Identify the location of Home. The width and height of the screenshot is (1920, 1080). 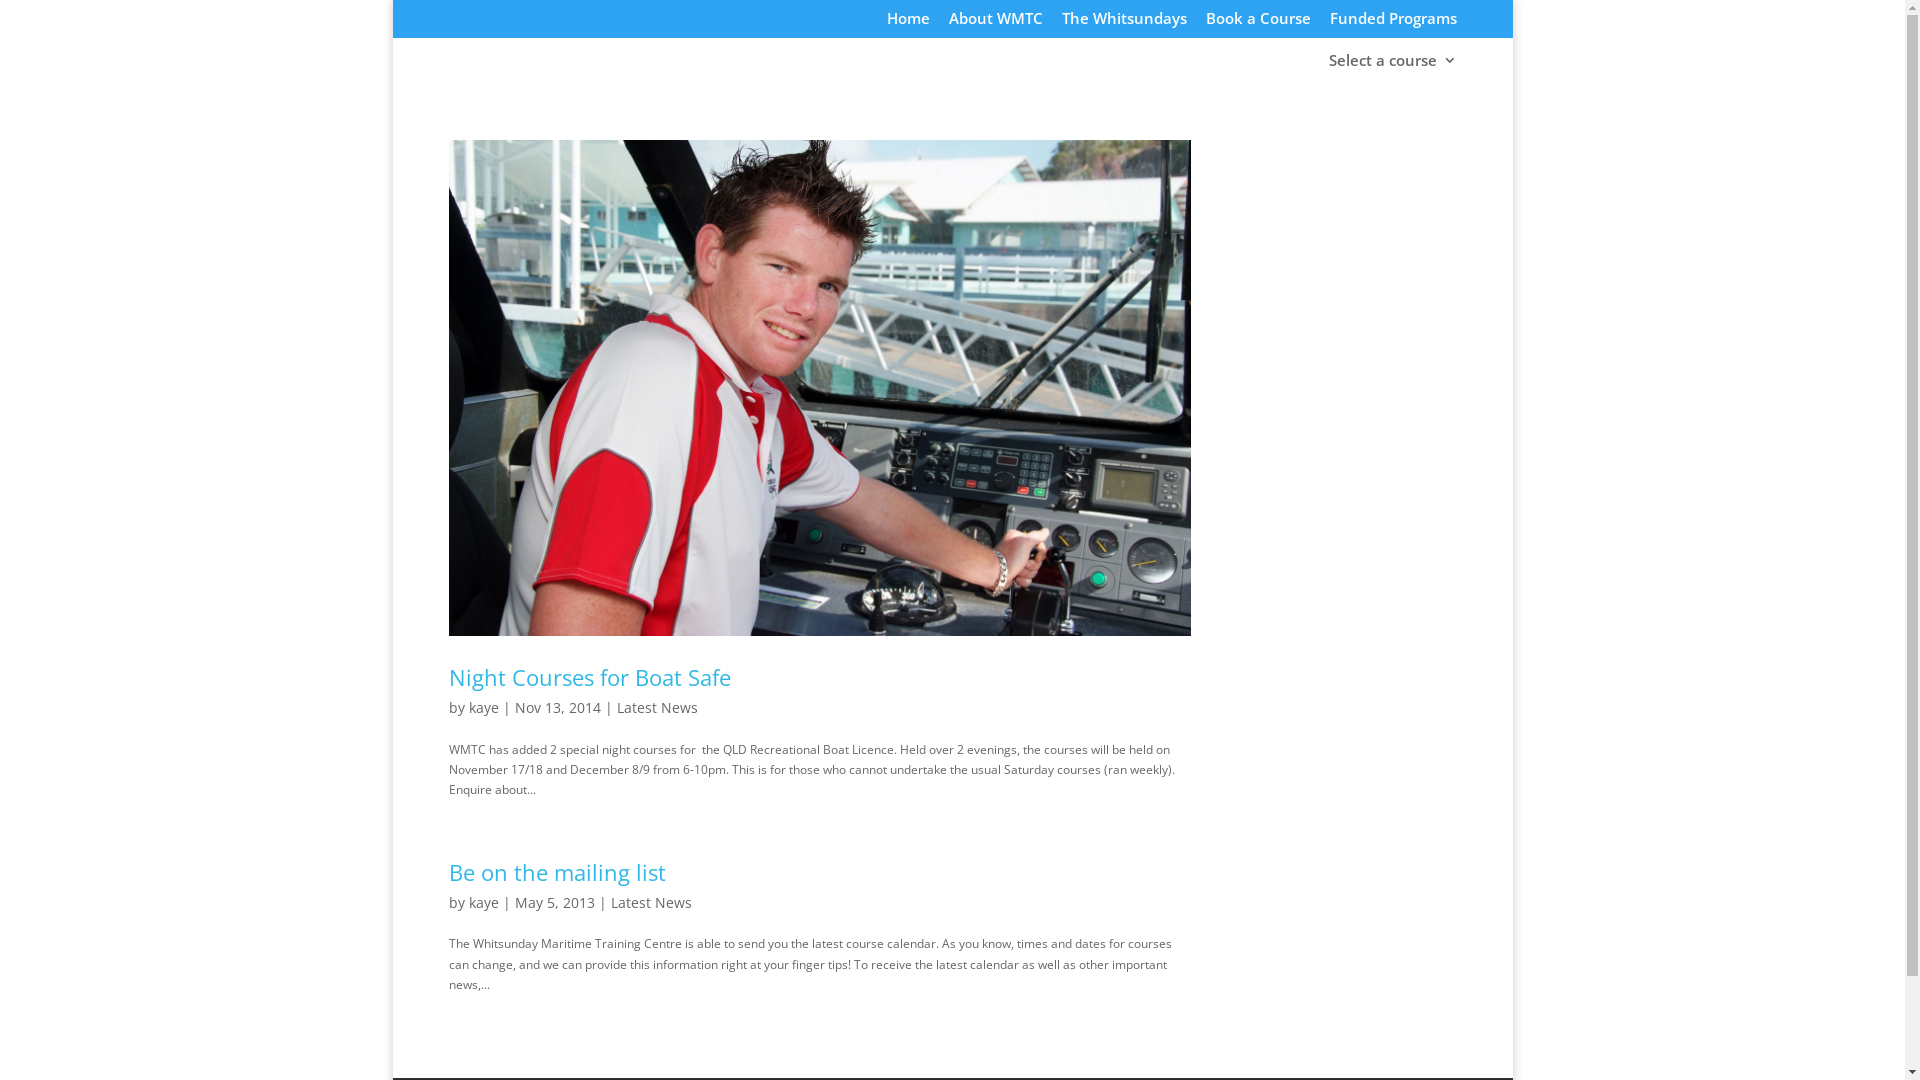
(908, 24).